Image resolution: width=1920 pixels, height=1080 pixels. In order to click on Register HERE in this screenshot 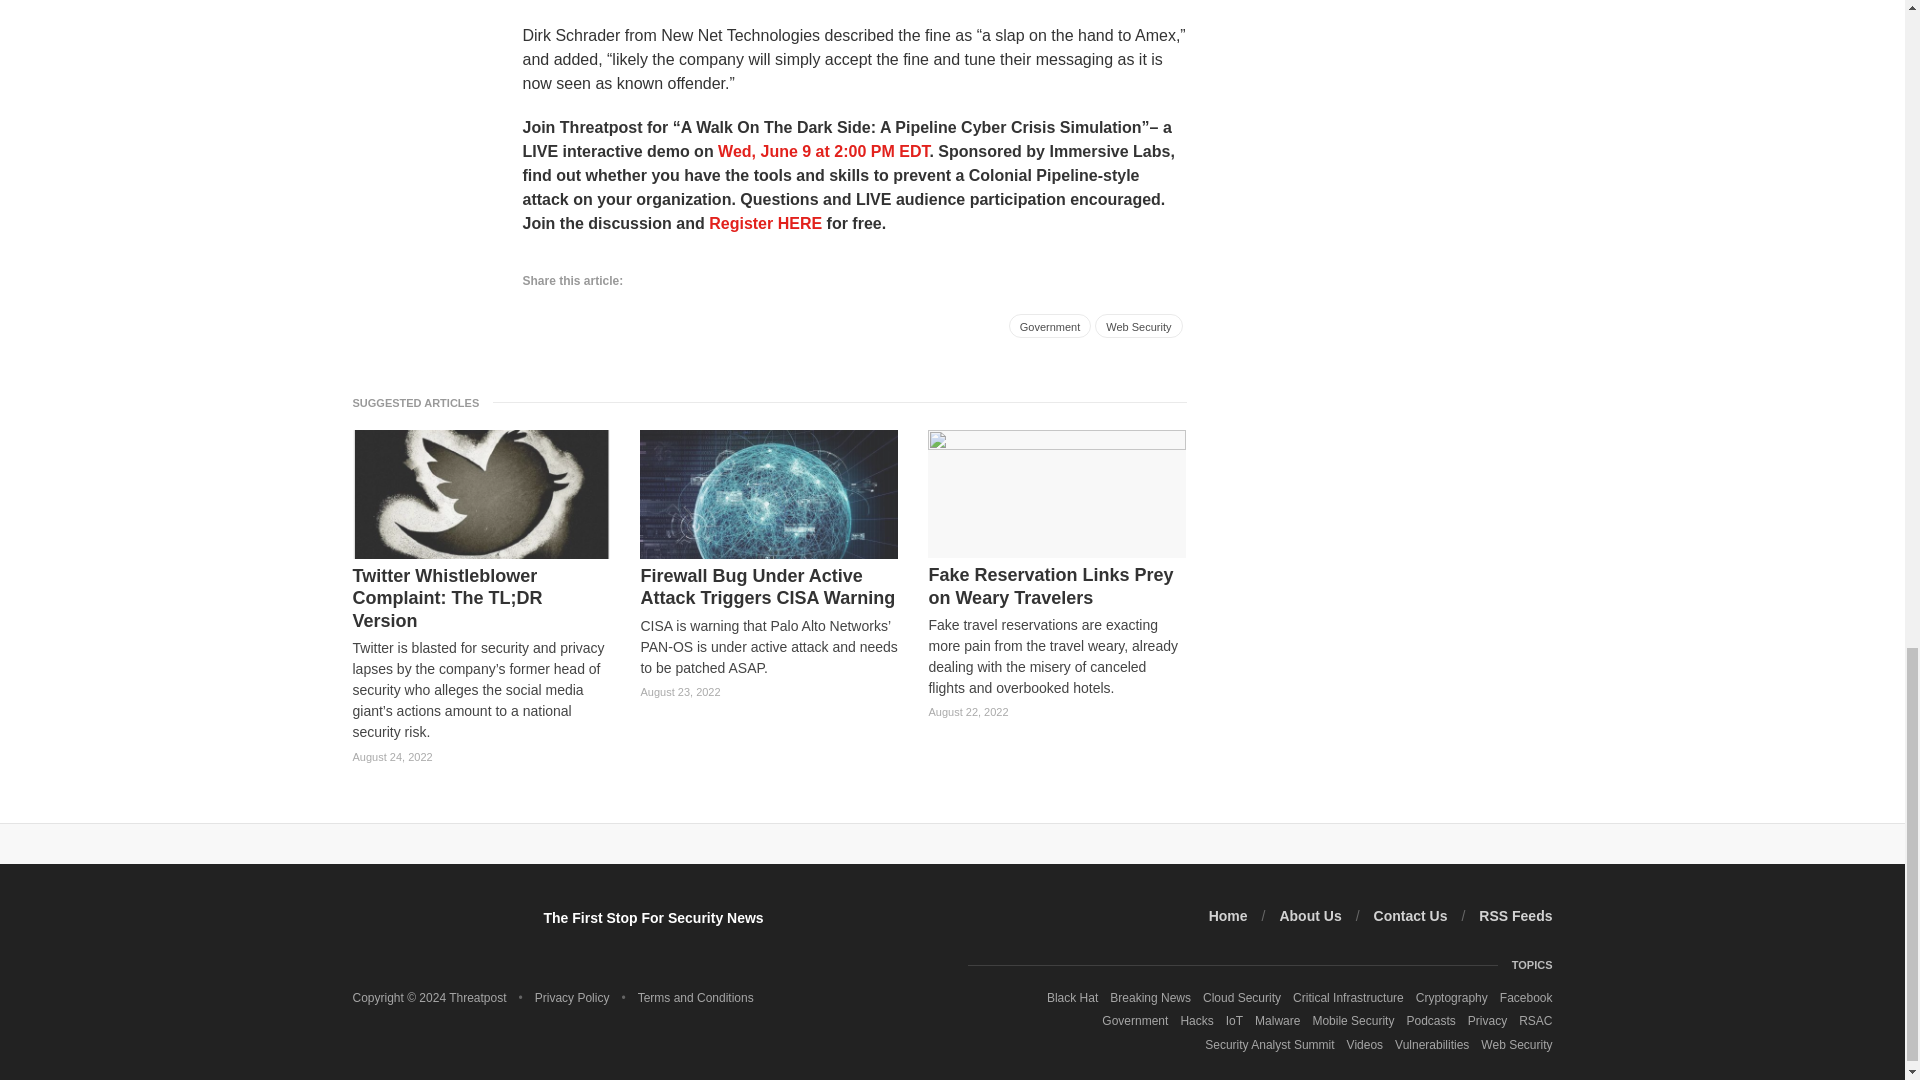, I will do `click(764, 223)`.